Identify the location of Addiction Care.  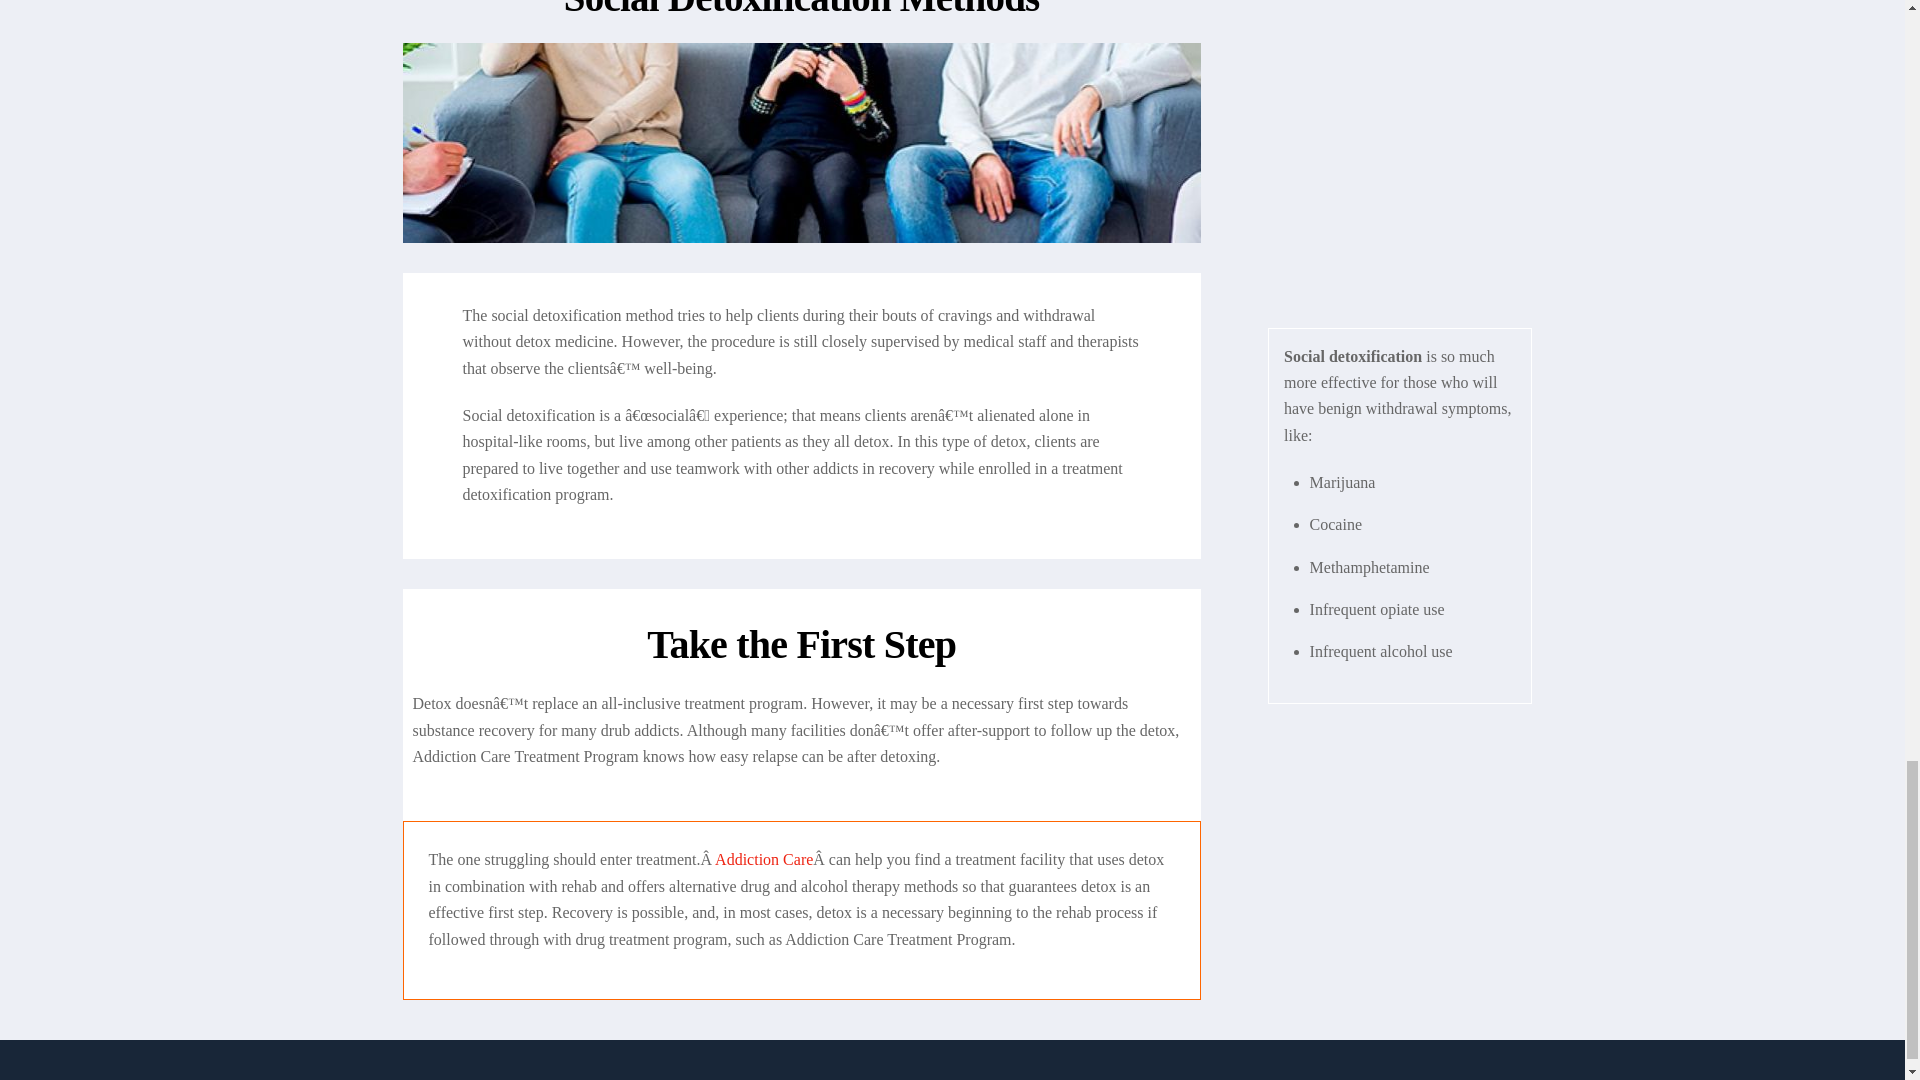
(763, 860).